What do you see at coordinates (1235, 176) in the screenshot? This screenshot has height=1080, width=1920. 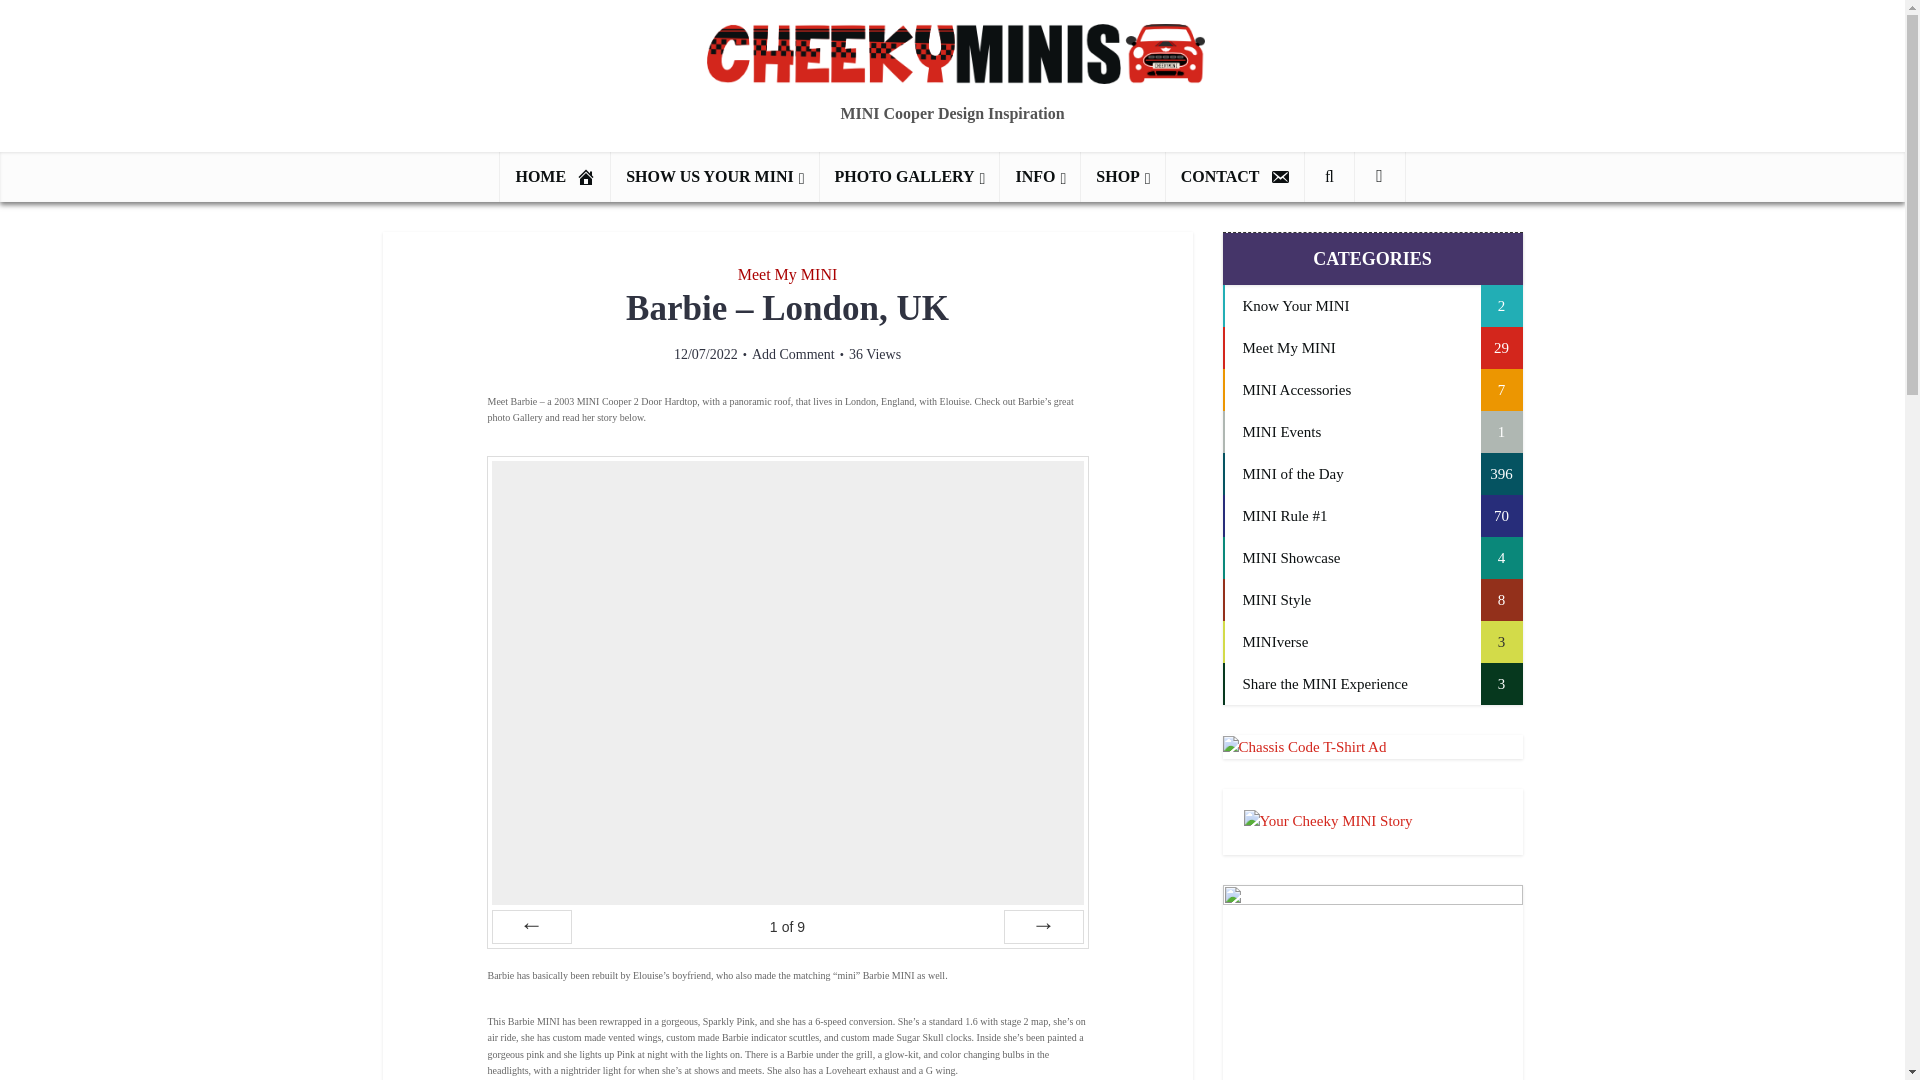 I see `CONTACT` at bounding box center [1235, 176].